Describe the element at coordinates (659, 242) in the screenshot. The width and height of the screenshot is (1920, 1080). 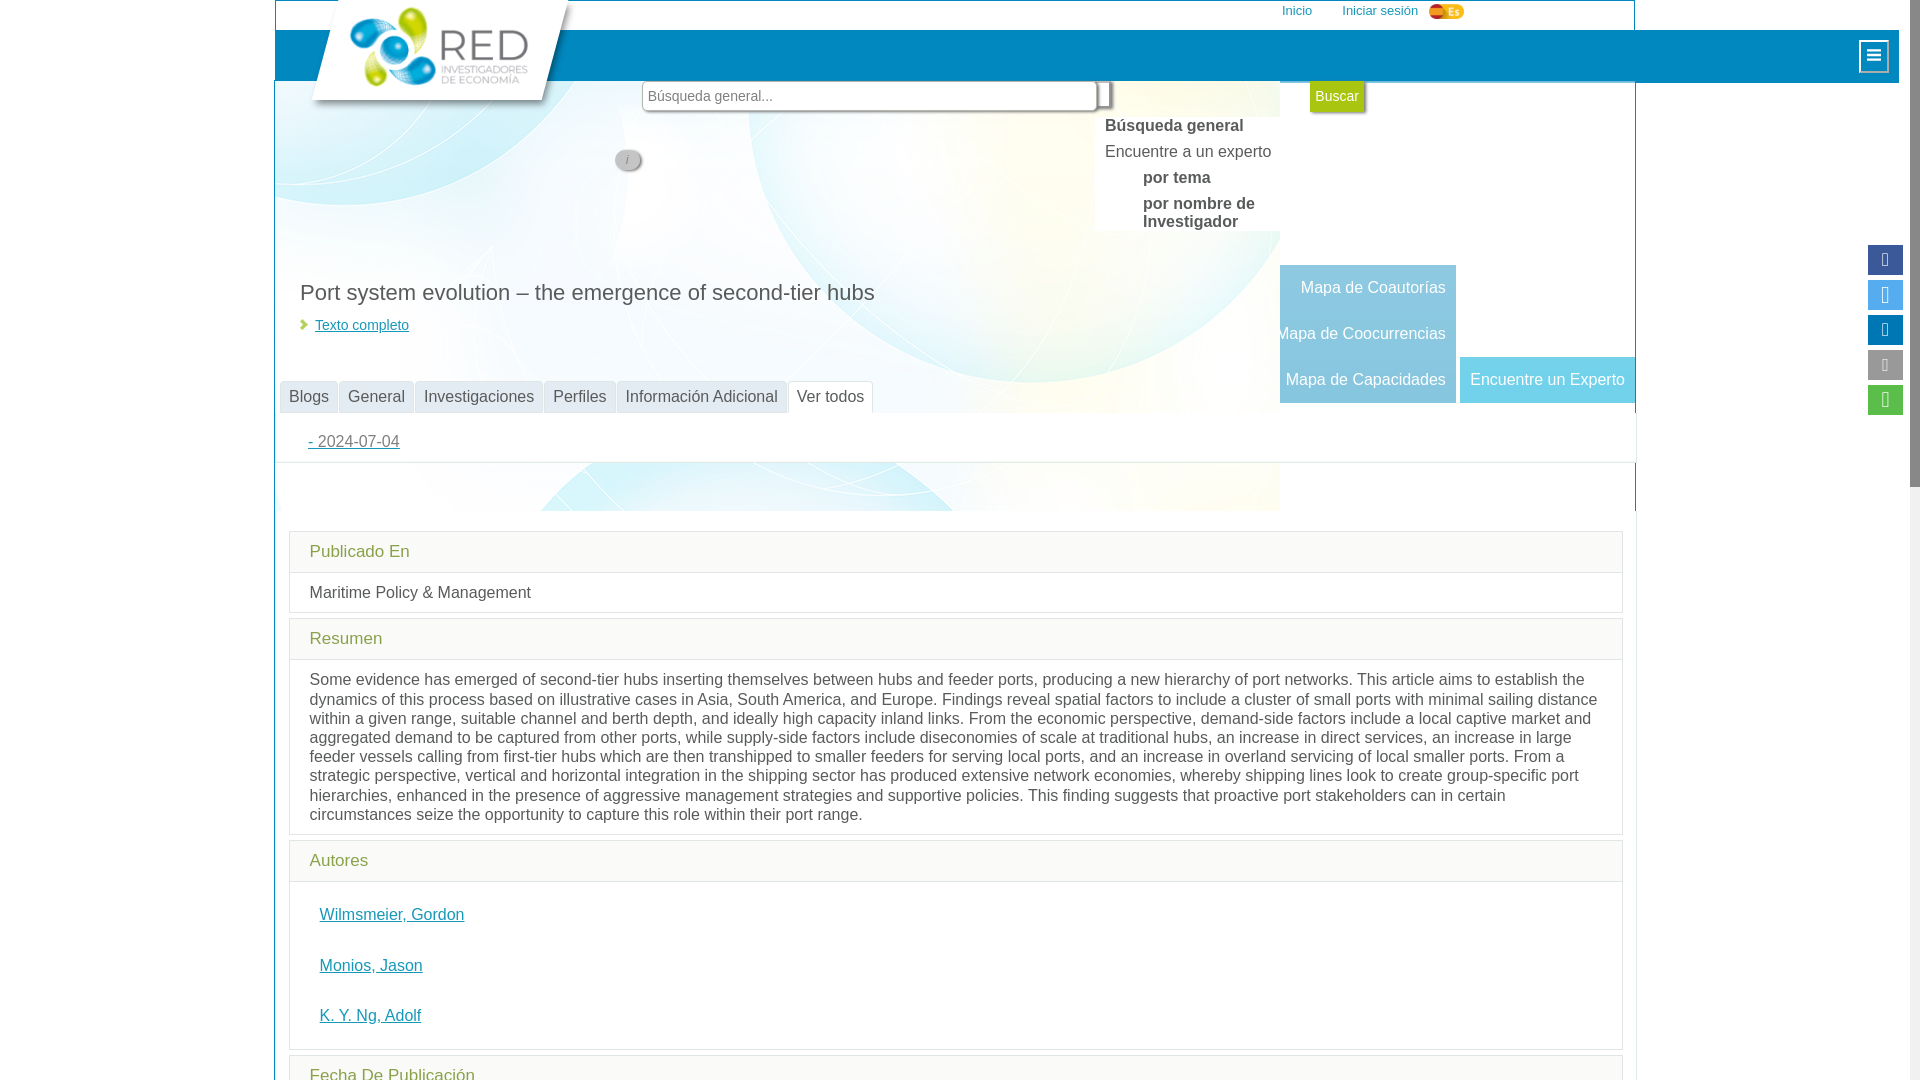
I see `Seminarios y eventos` at that location.